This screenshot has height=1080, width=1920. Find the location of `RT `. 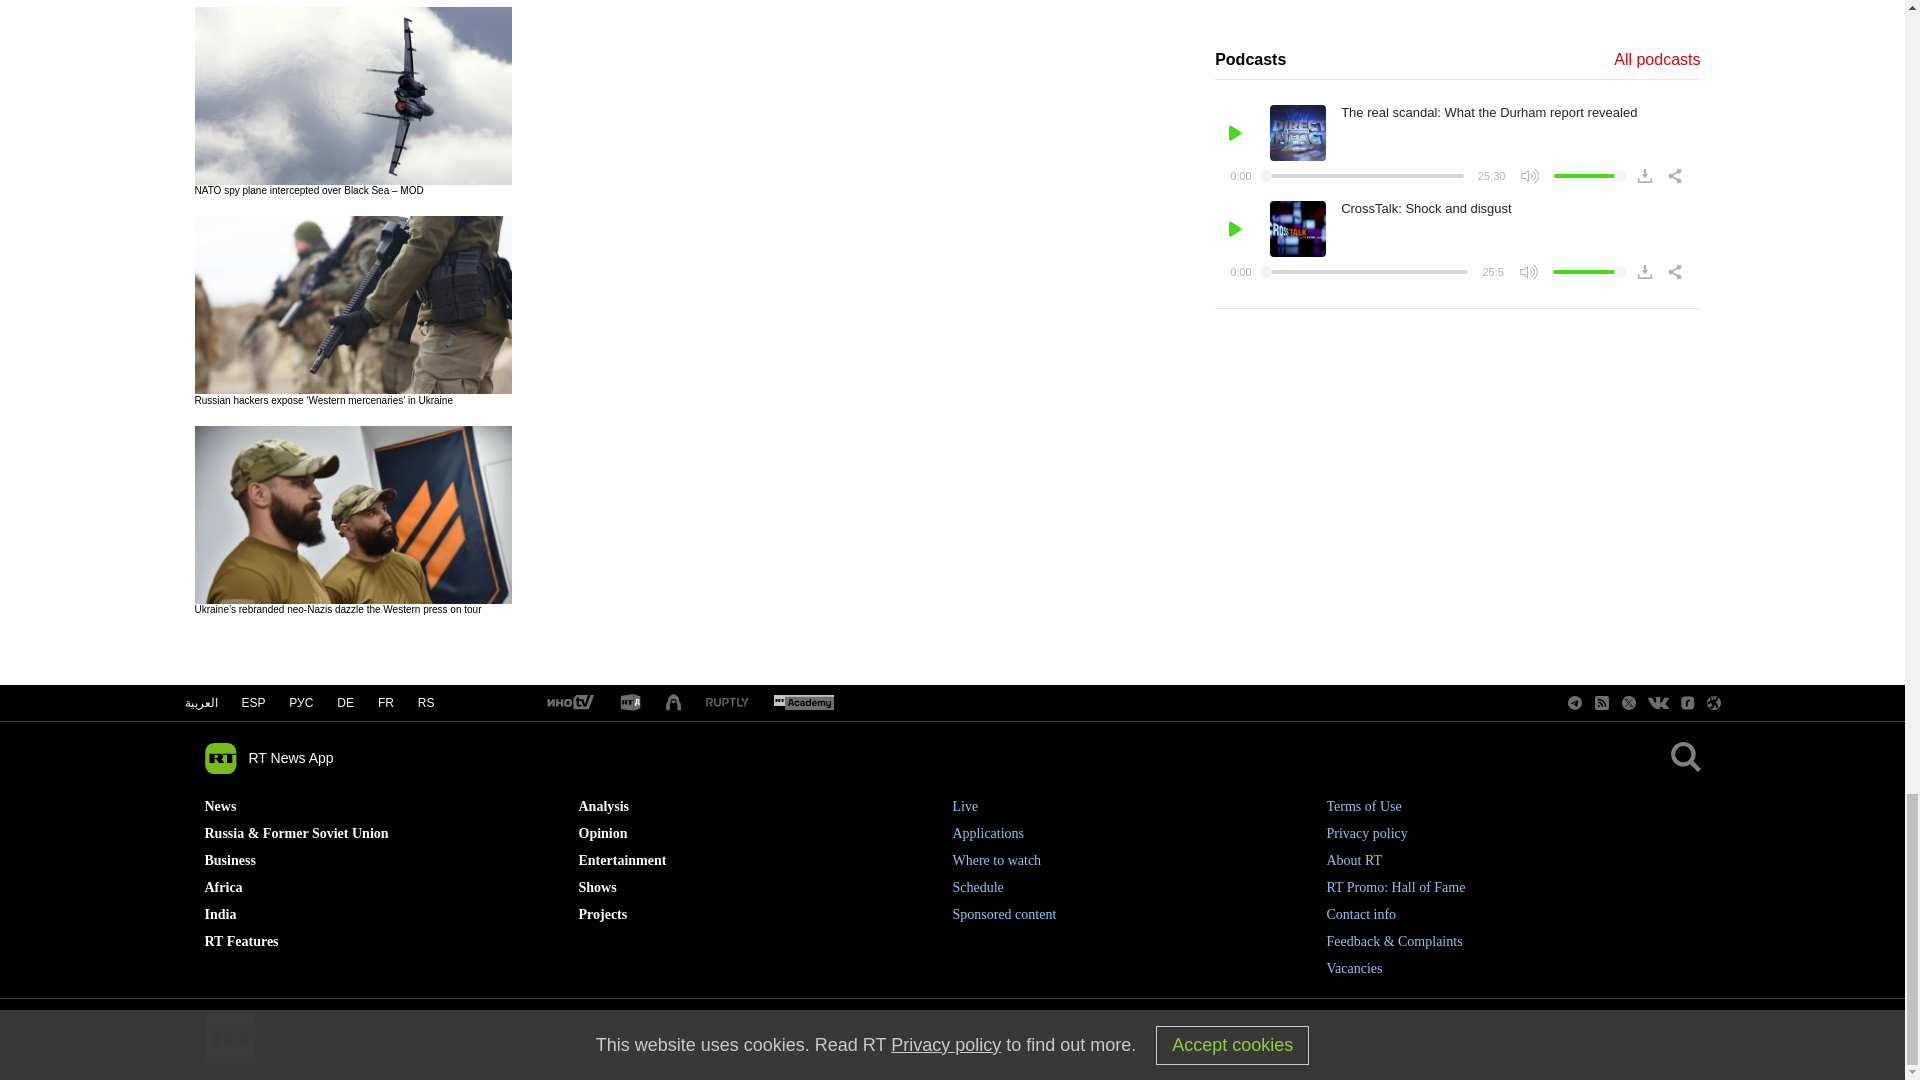

RT  is located at coordinates (630, 703).